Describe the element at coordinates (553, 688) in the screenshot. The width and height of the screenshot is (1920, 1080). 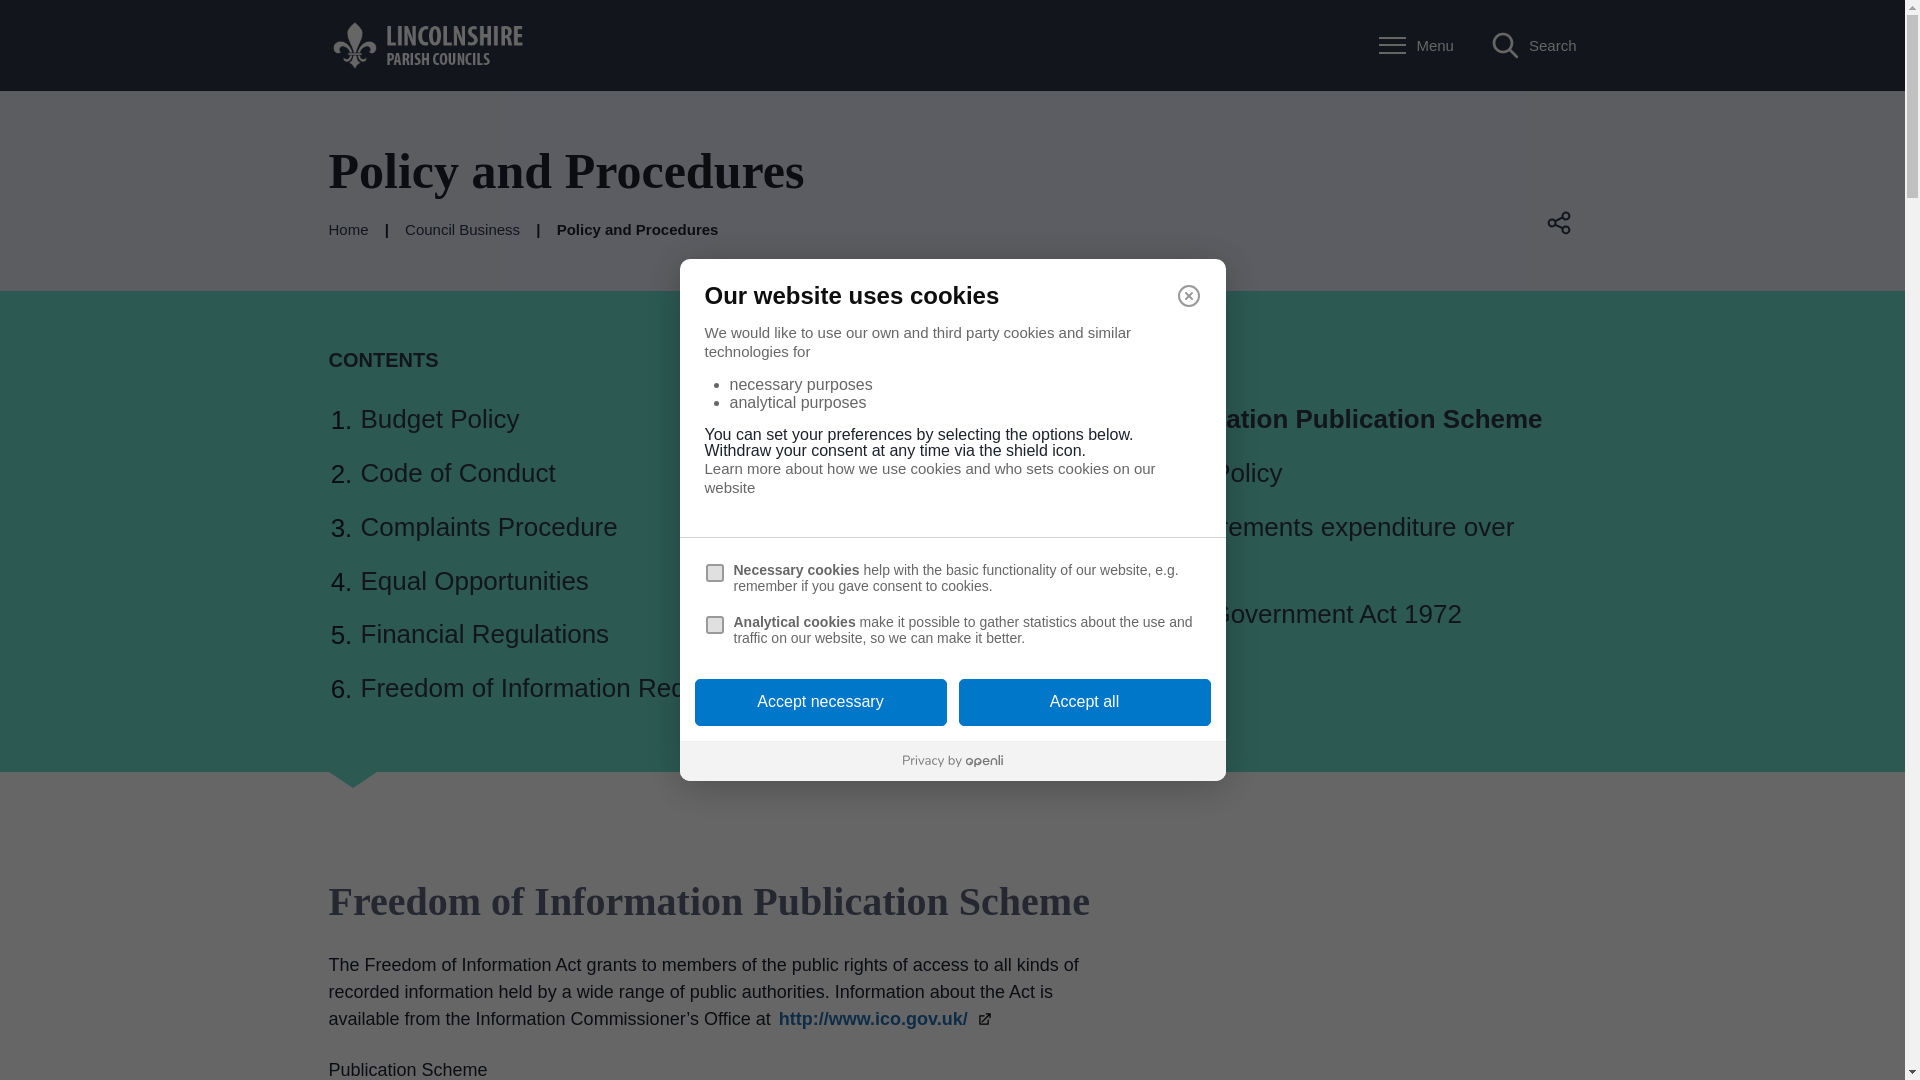
I see `Freedom of Information Requests` at that location.